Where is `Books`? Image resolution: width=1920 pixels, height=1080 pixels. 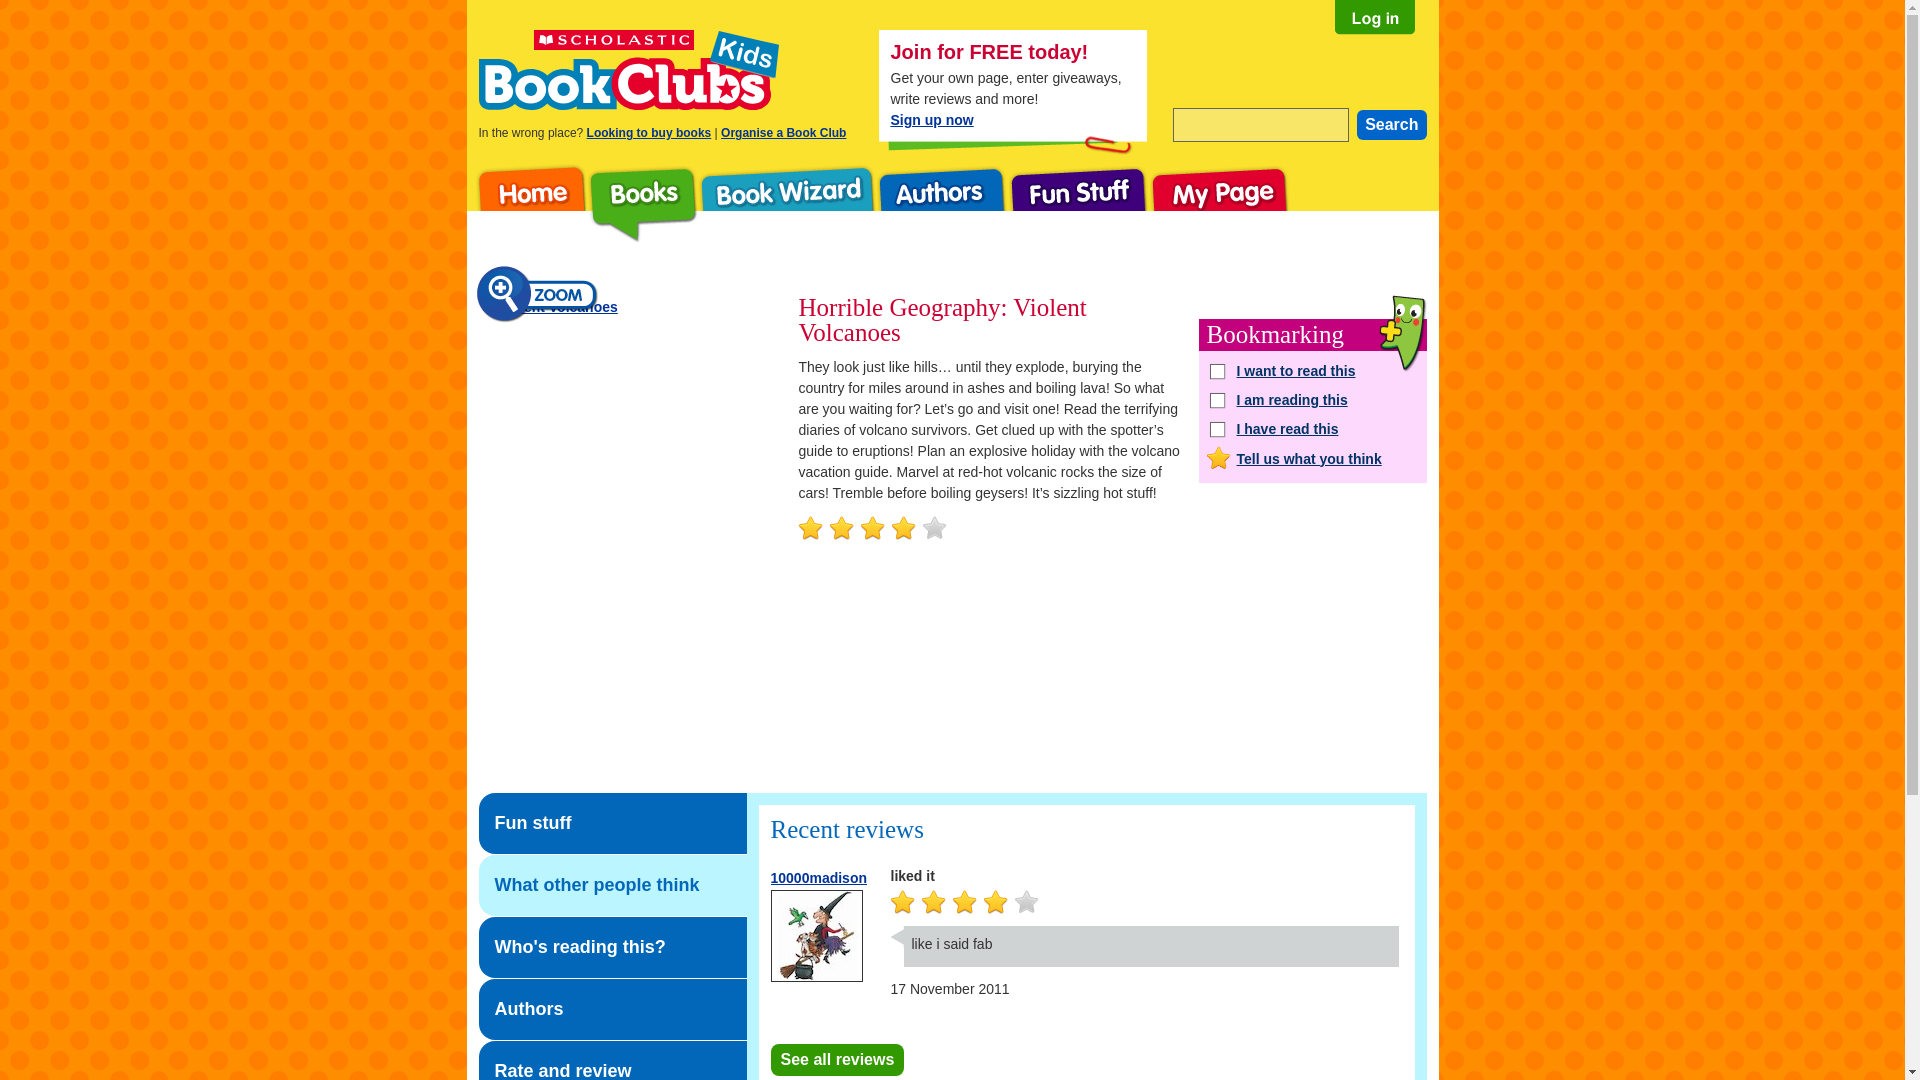 Books is located at coordinates (642, 204).